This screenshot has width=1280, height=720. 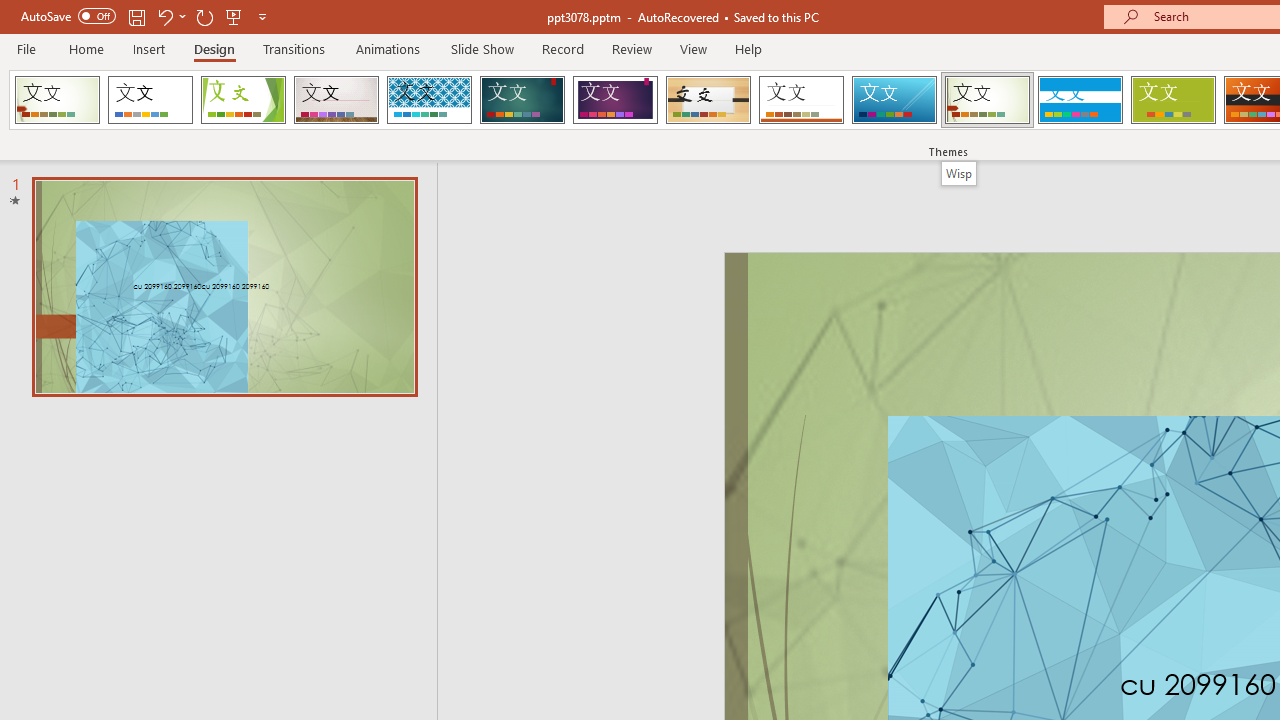 What do you see at coordinates (708, 100) in the screenshot?
I see `Organic Loading Preview...` at bounding box center [708, 100].